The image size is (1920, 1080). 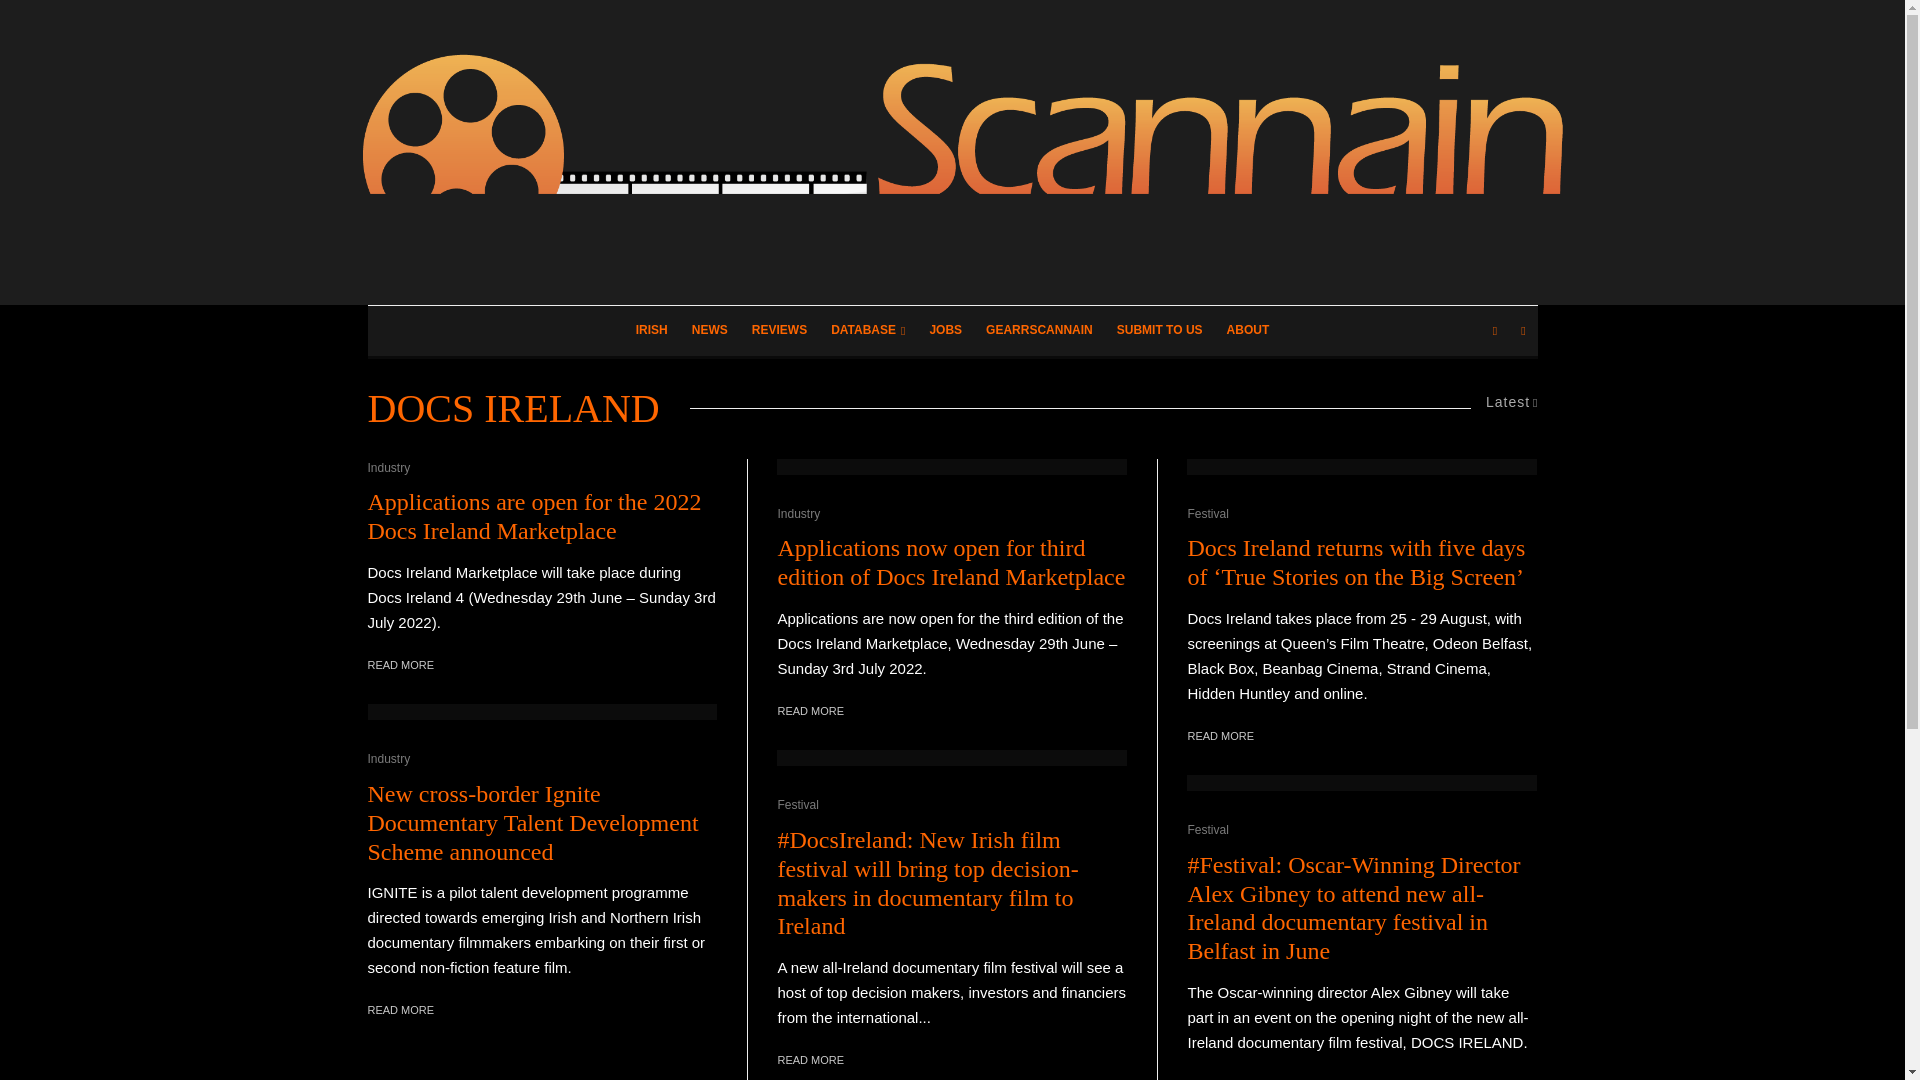 What do you see at coordinates (868, 330) in the screenshot?
I see `DATABASE` at bounding box center [868, 330].